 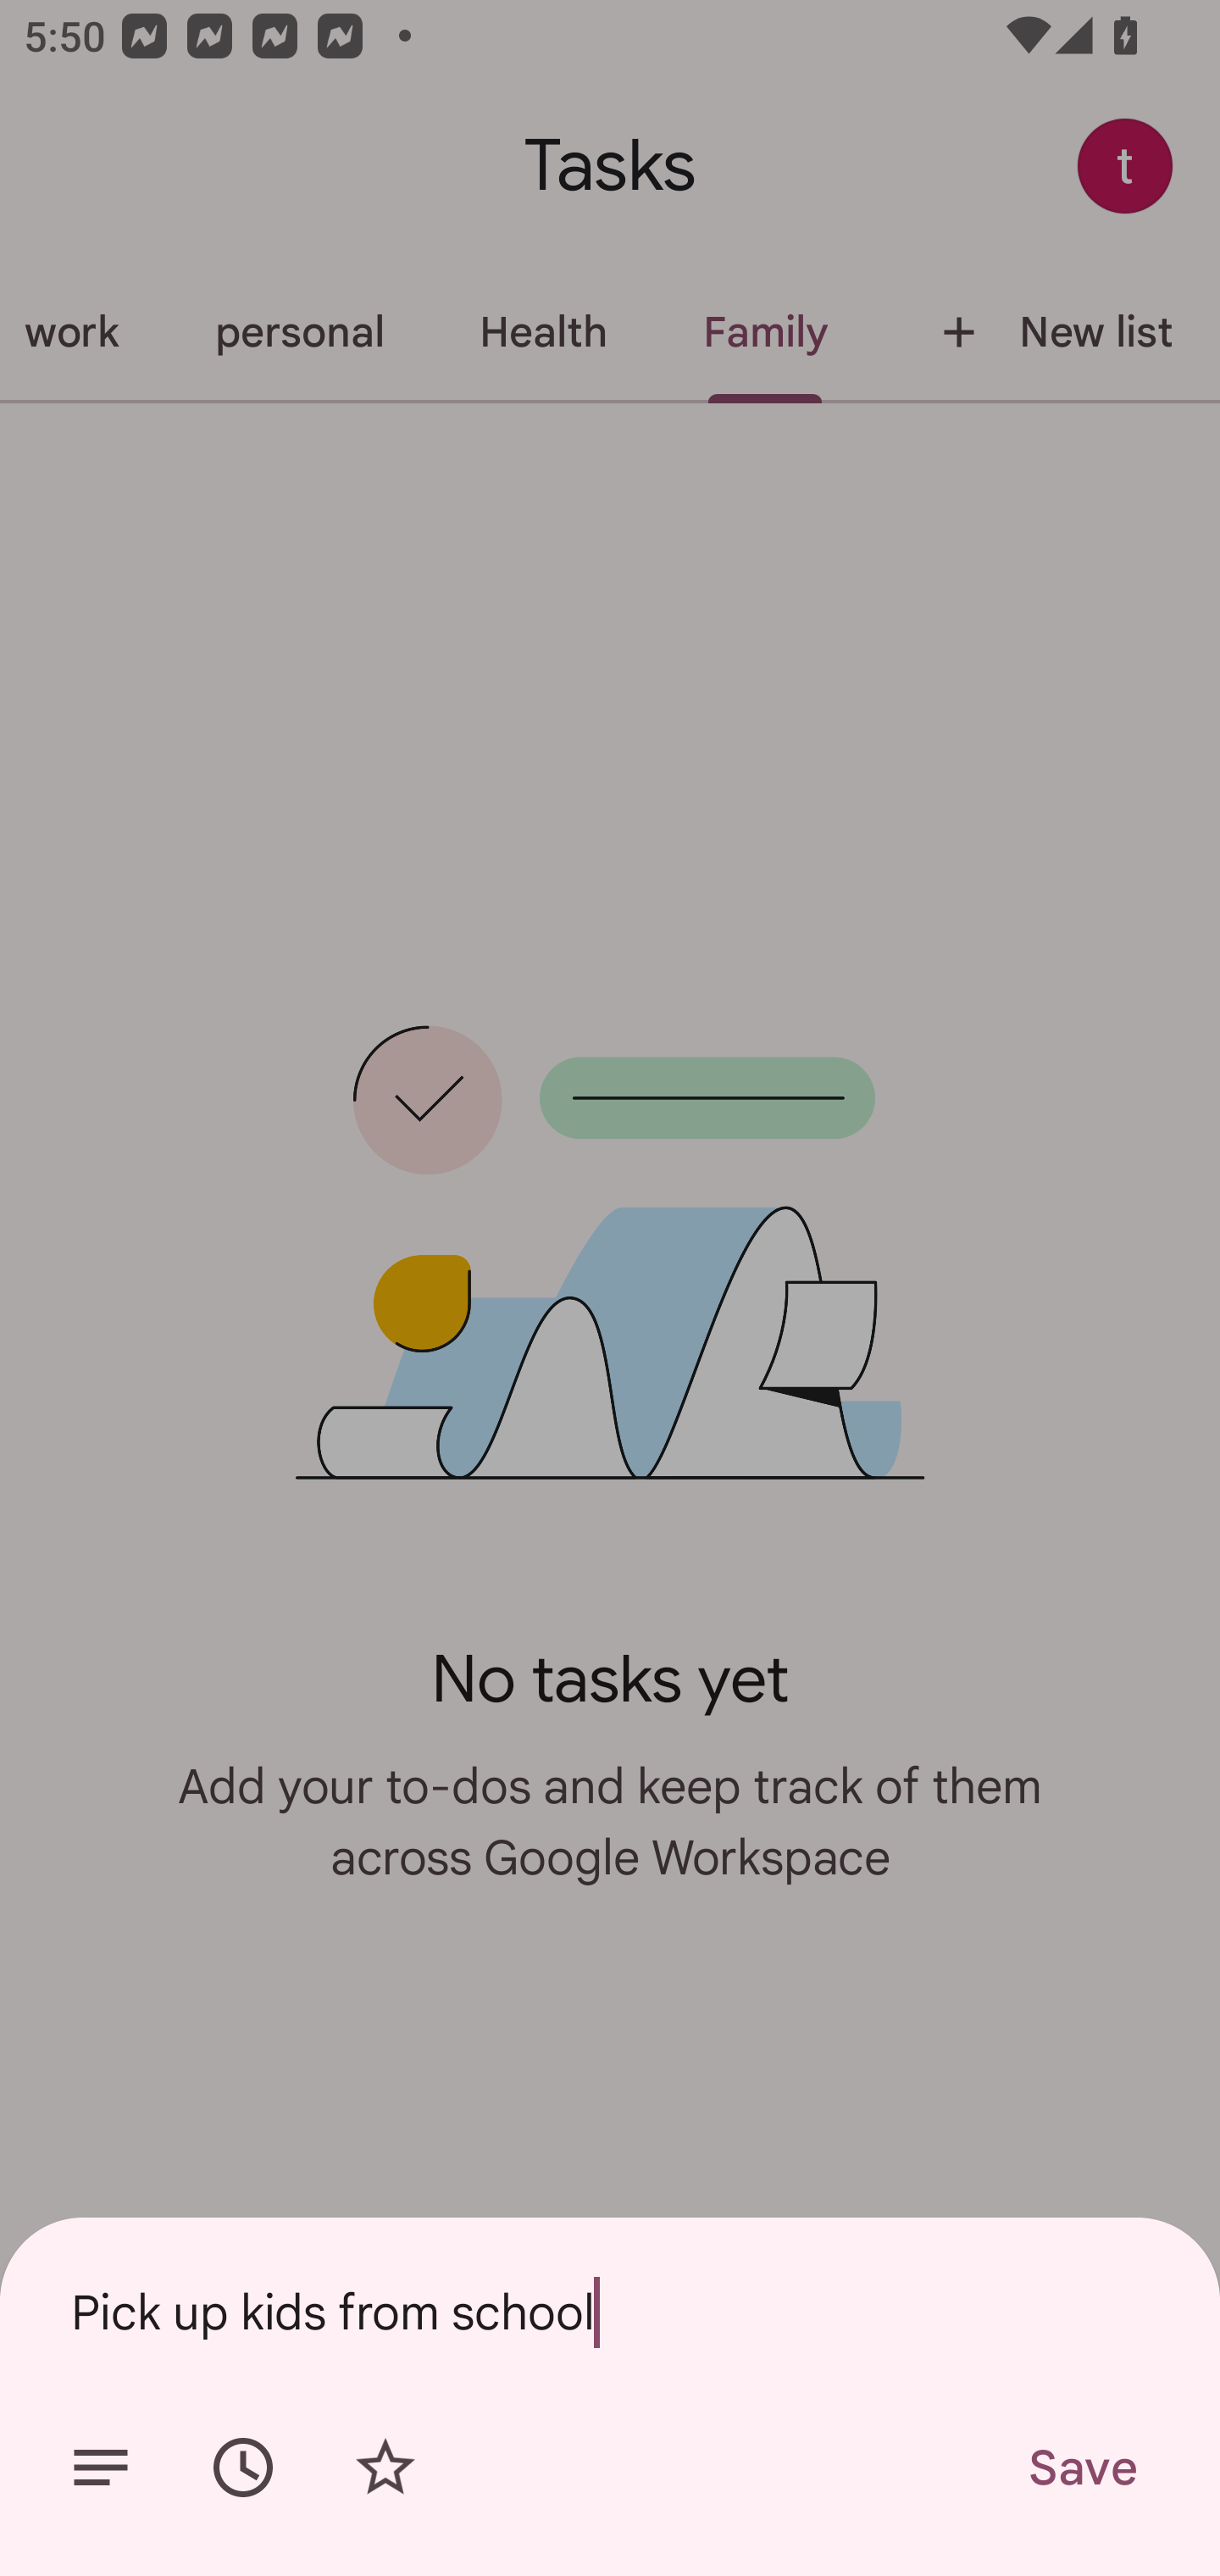 I want to click on Set date/time, so click(x=243, y=2468).